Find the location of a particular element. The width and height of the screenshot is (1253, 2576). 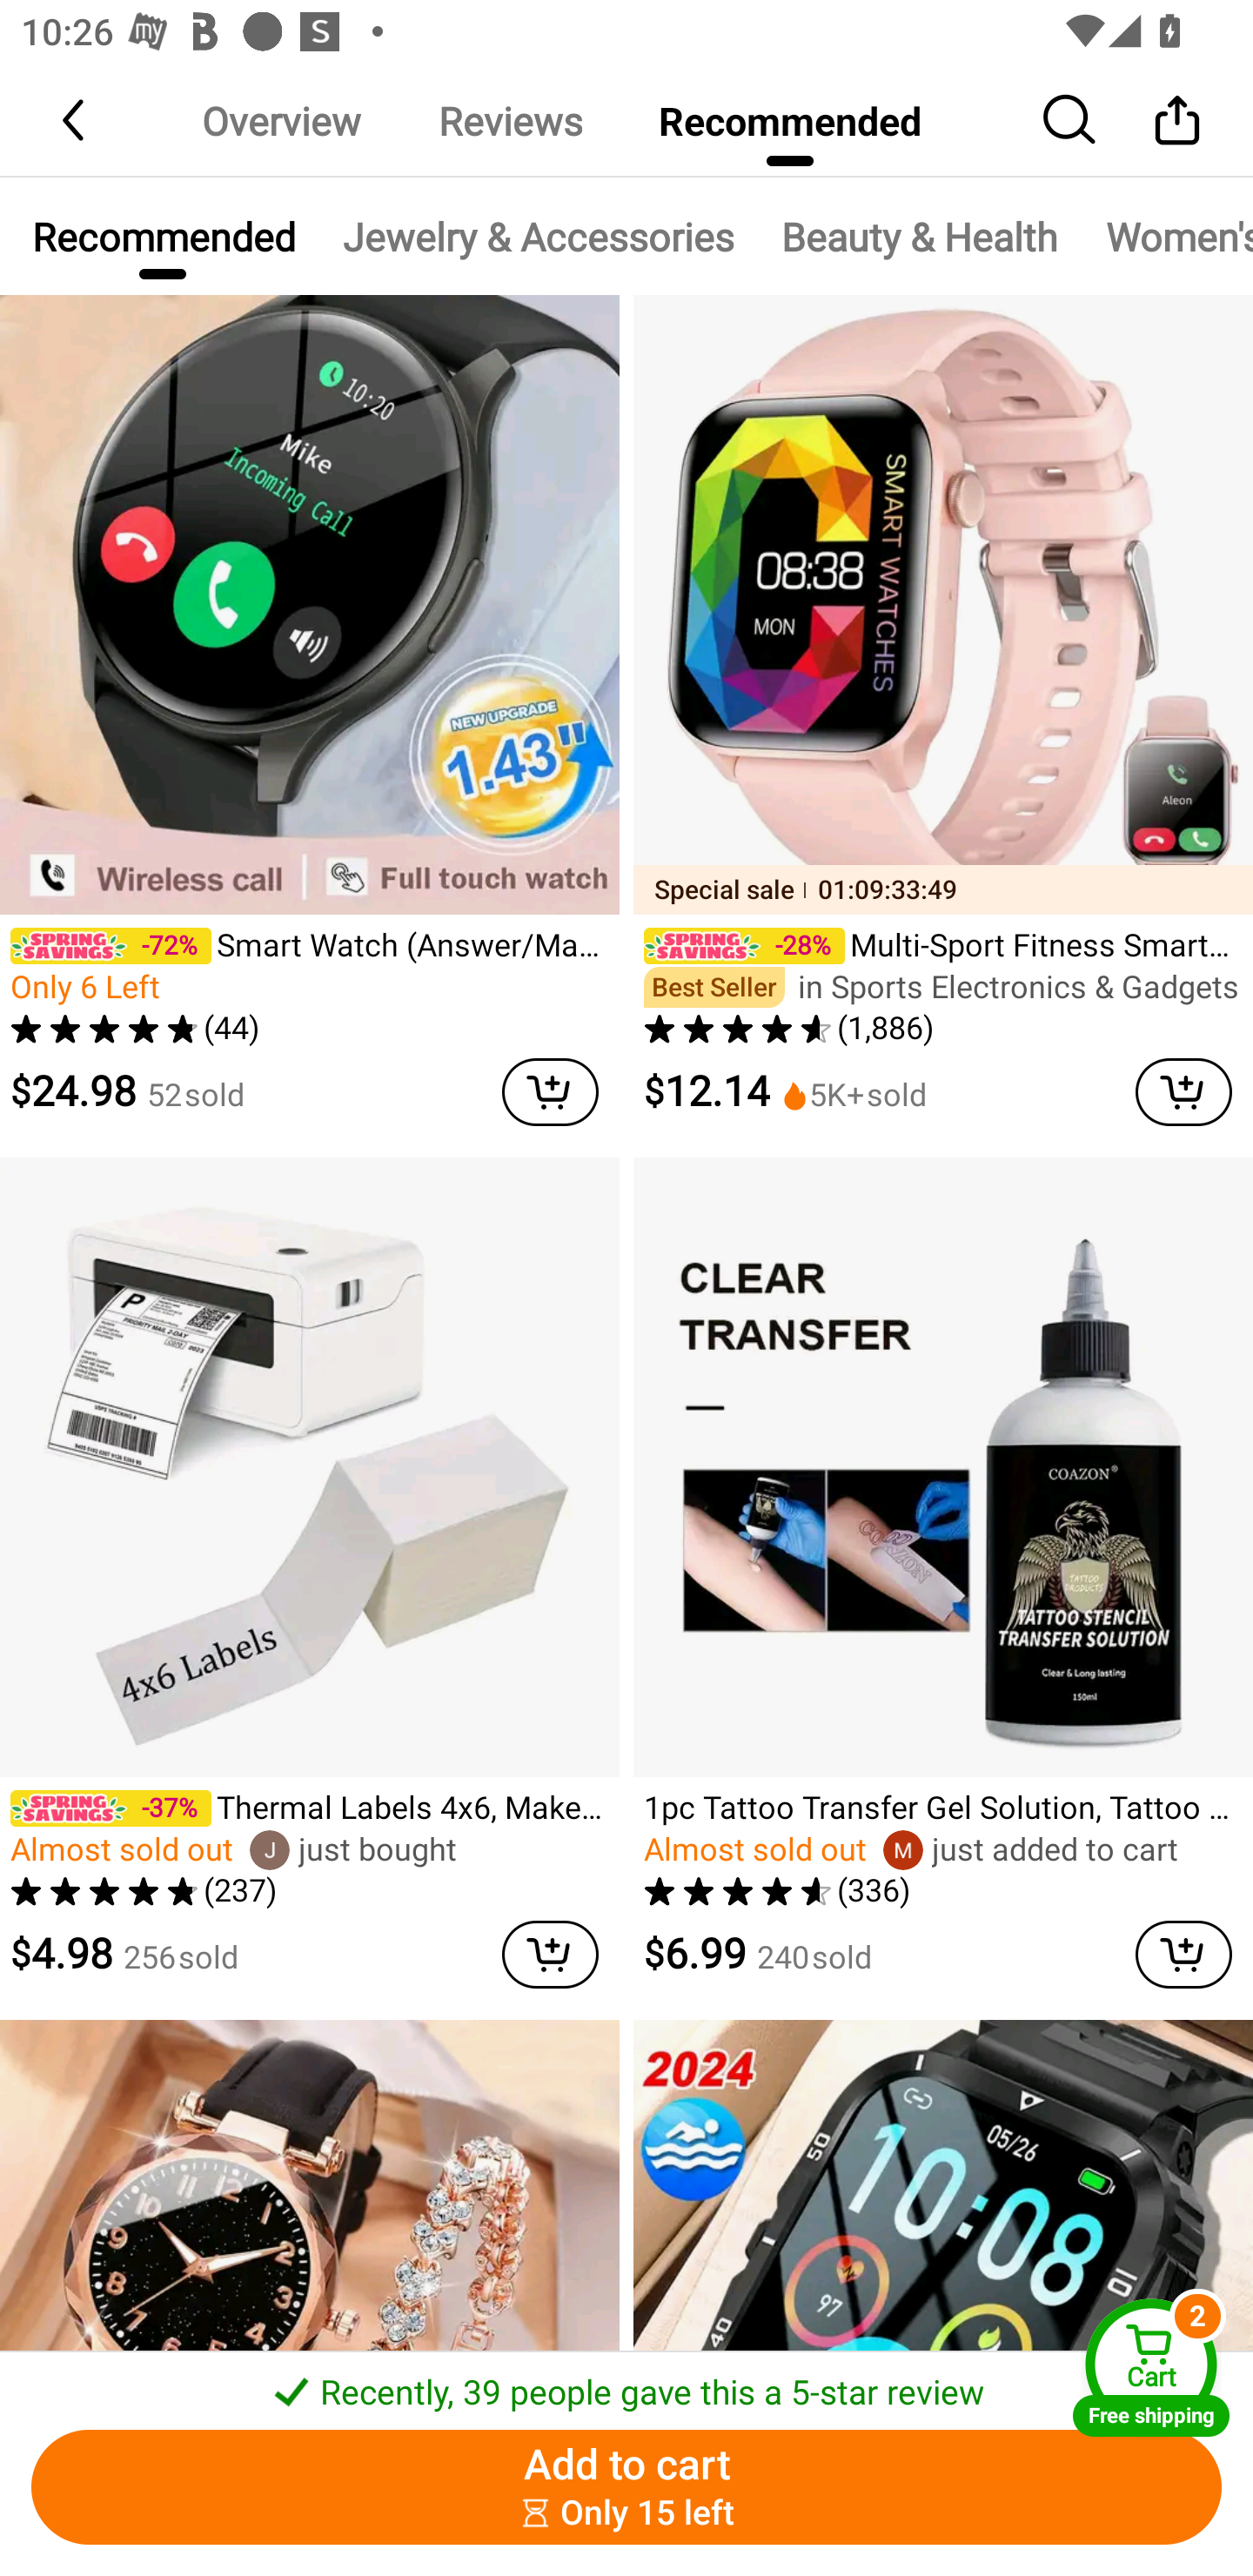

Jewelry & Accessories is located at coordinates (538, 237).